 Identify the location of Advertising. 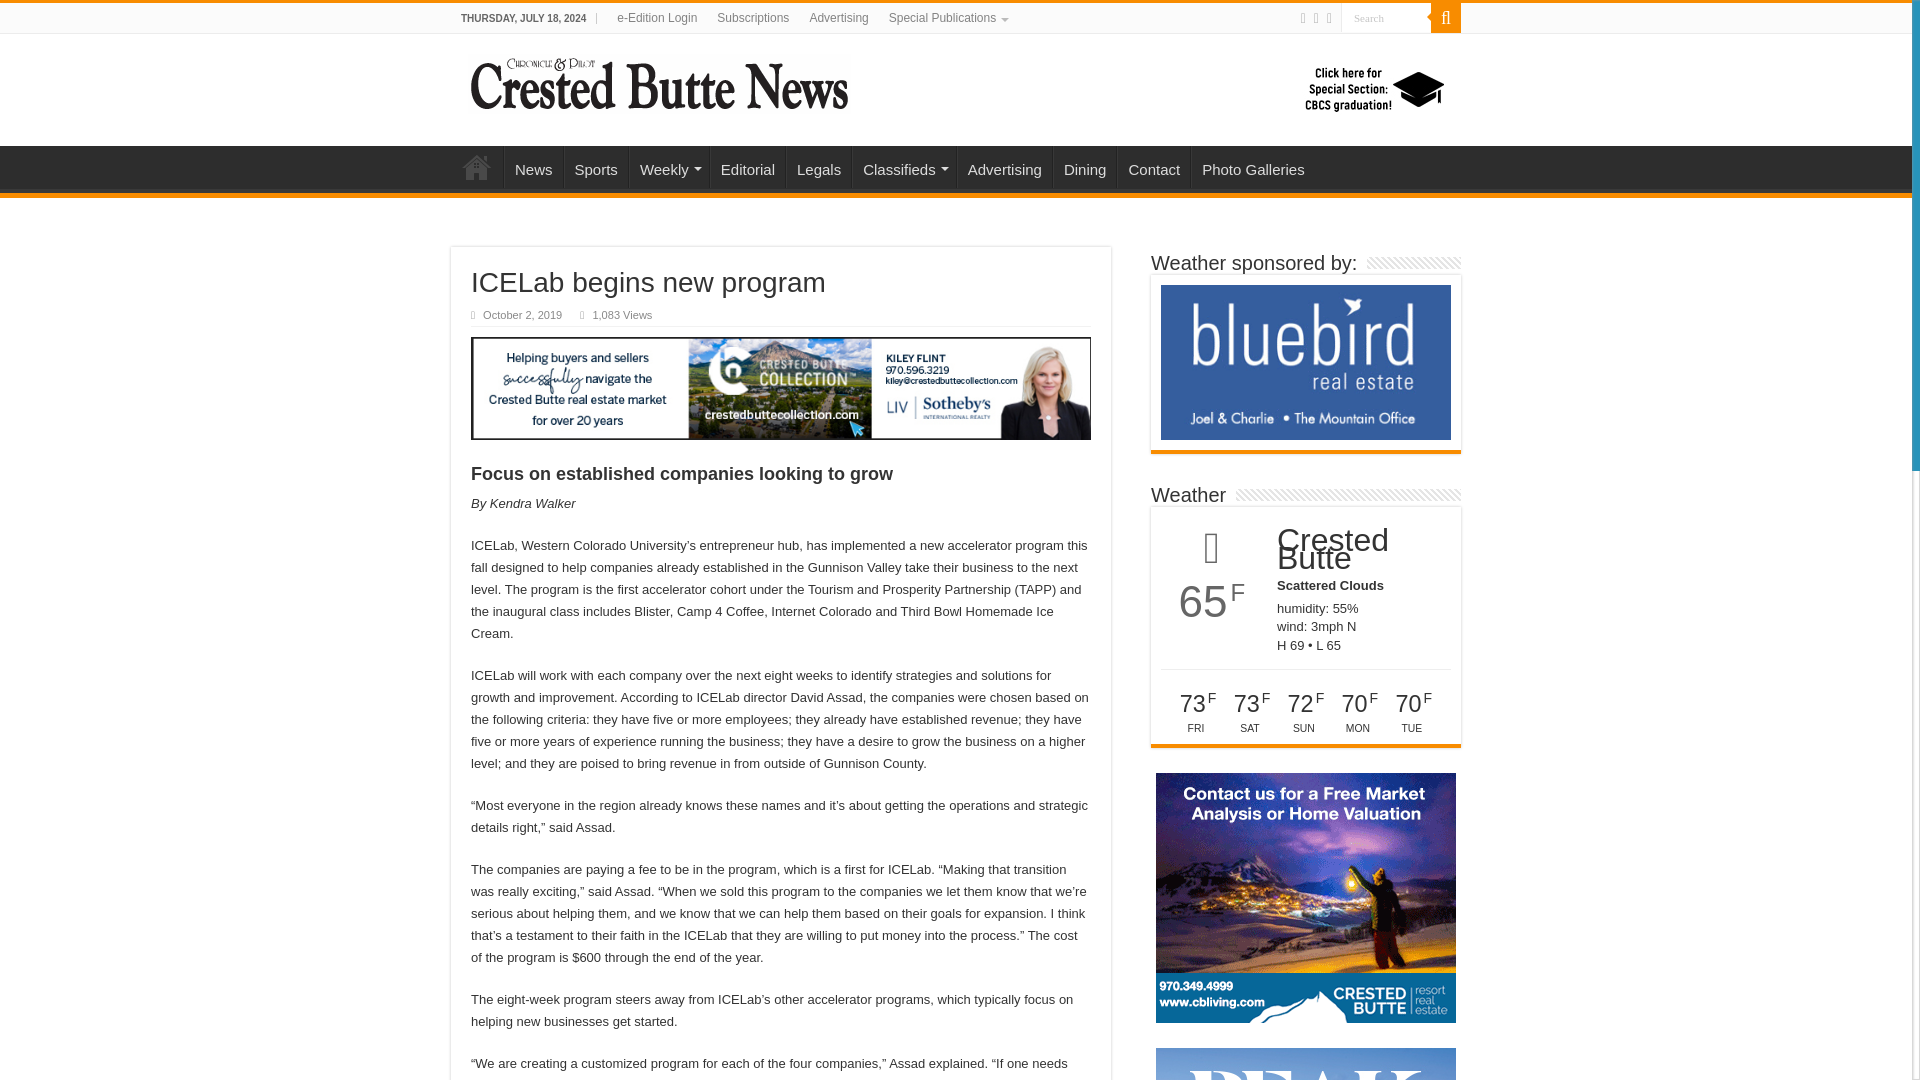
(838, 18).